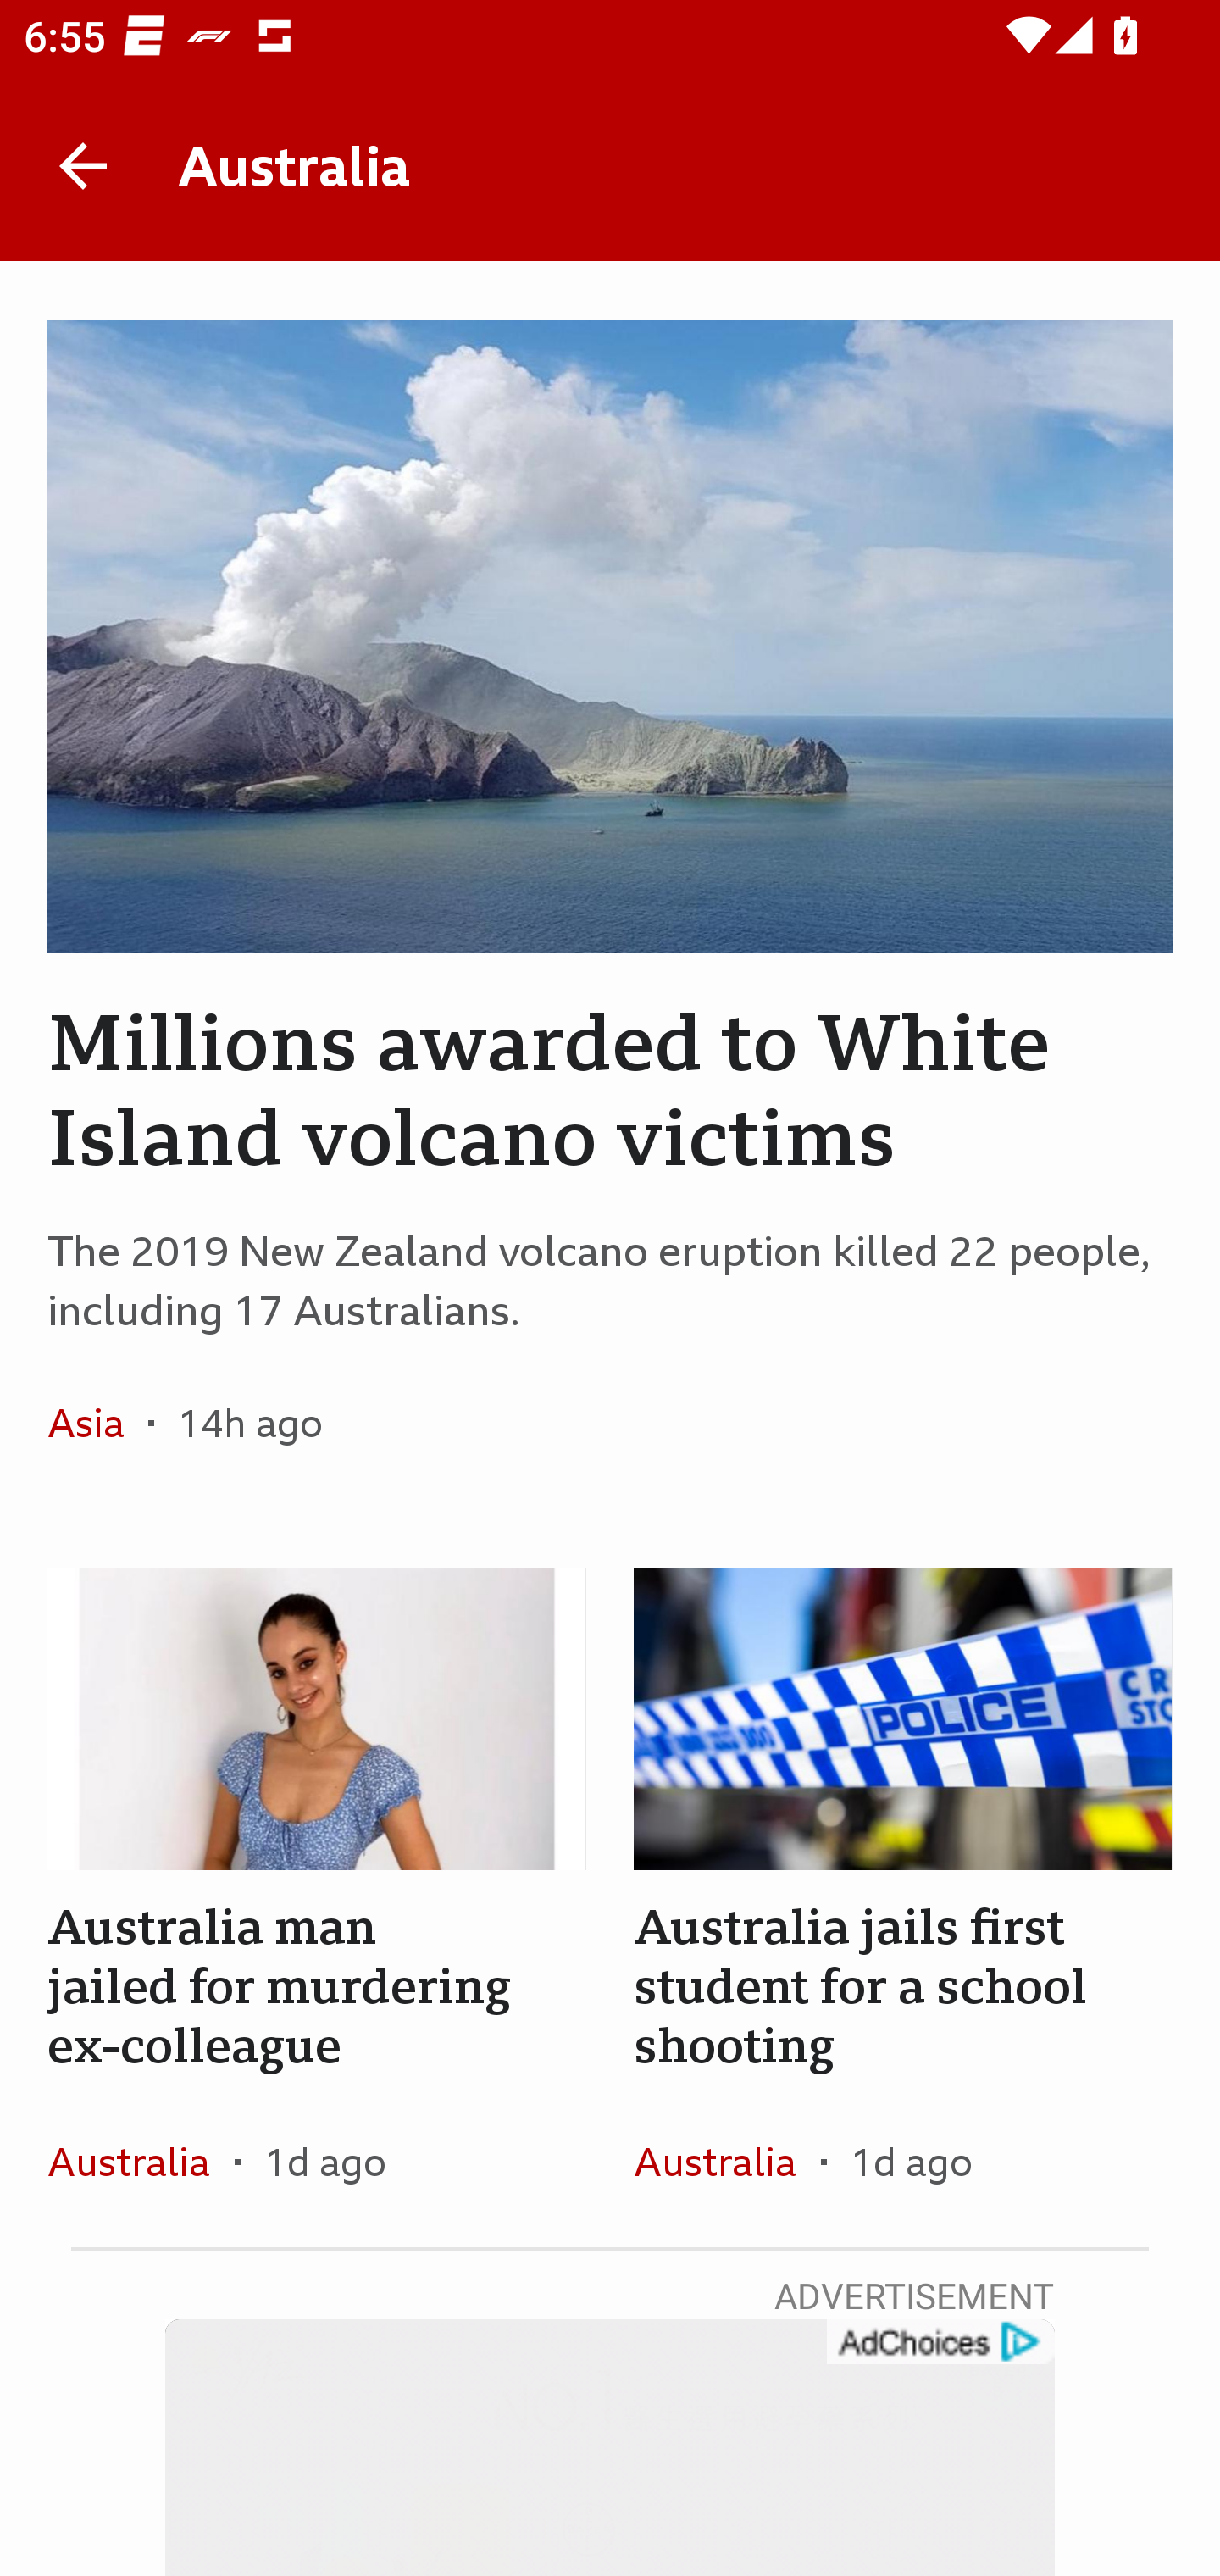 The image size is (1220, 2576). I want to click on Back, so click(83, 166).